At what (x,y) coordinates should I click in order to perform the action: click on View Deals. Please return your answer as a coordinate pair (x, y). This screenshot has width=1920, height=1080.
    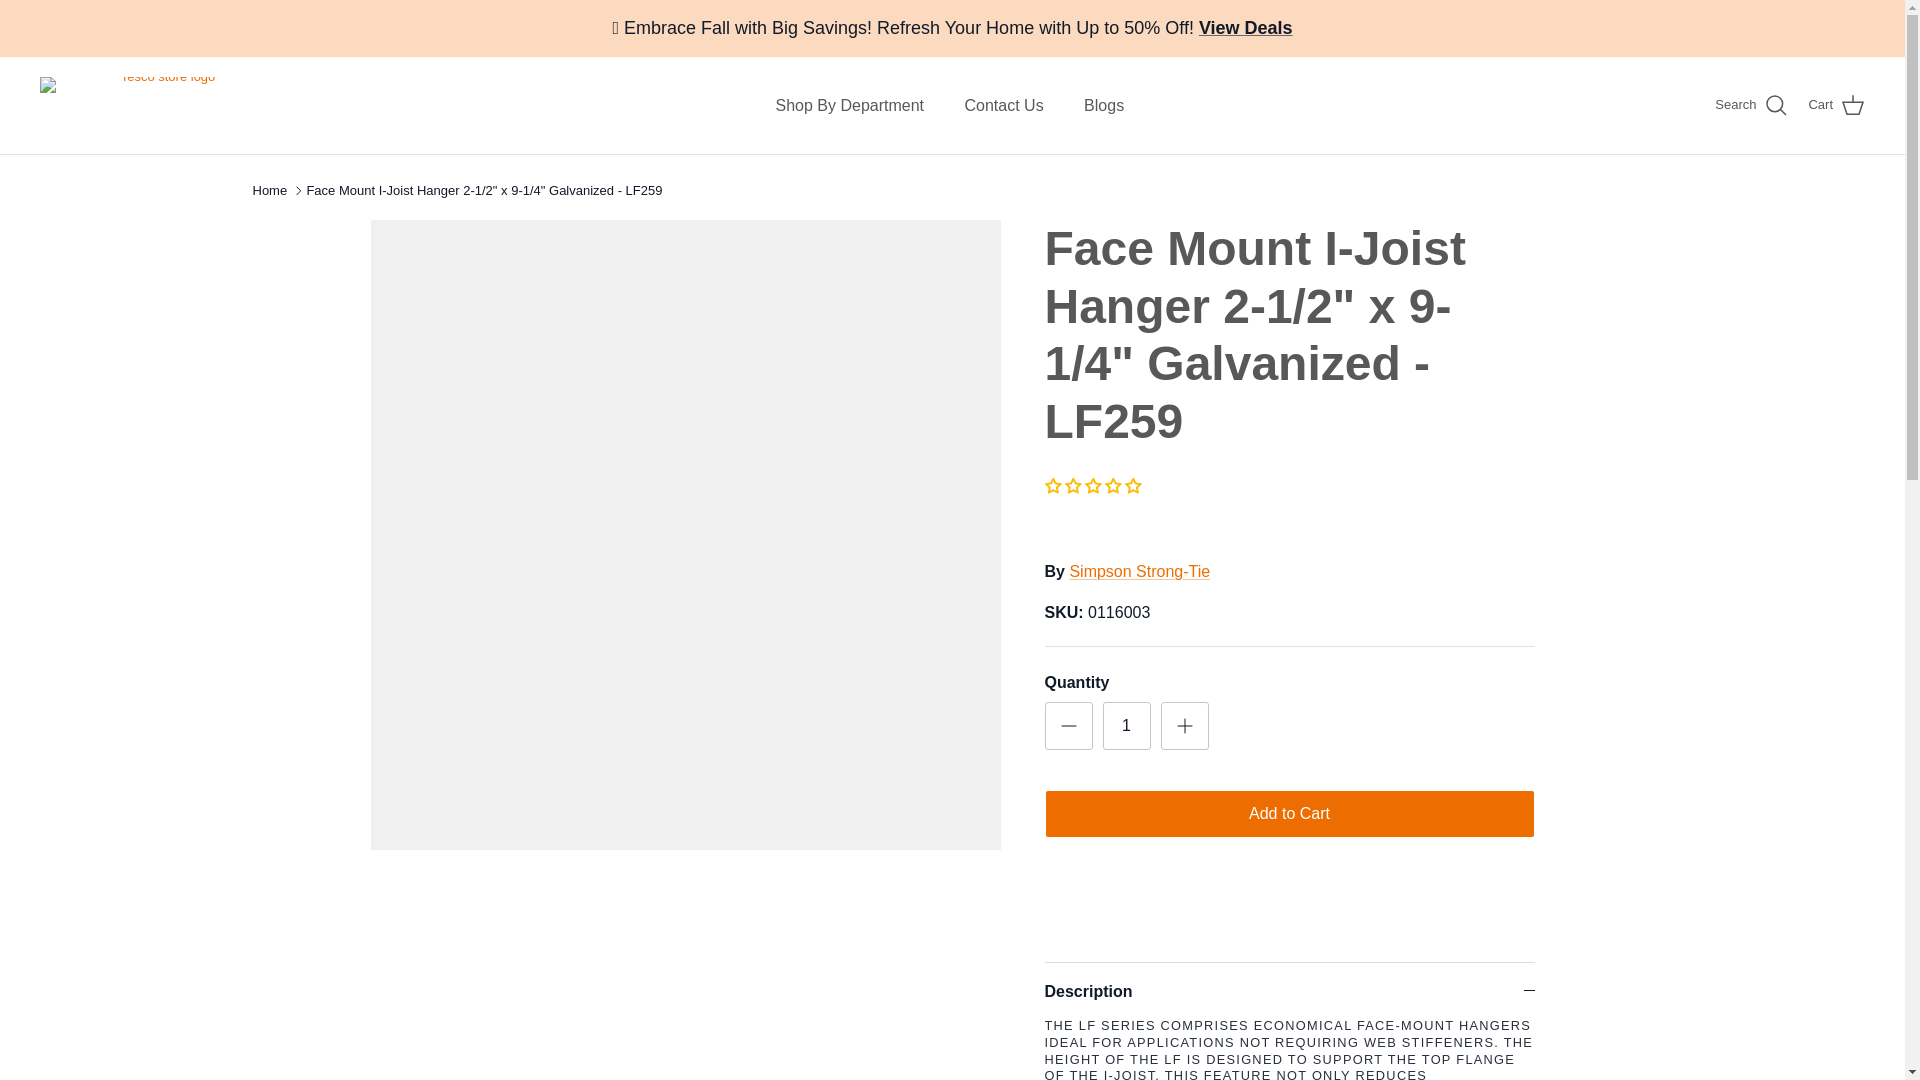
    Looking at the image, I should click on (1245, 28).